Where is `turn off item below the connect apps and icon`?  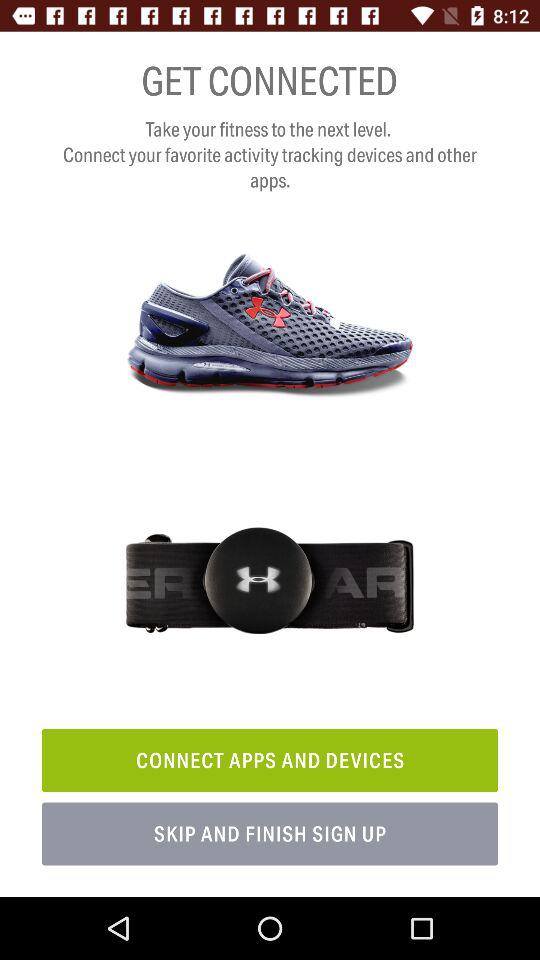
turn off item below the connect apps and icon is located at coordinates (270, 834).